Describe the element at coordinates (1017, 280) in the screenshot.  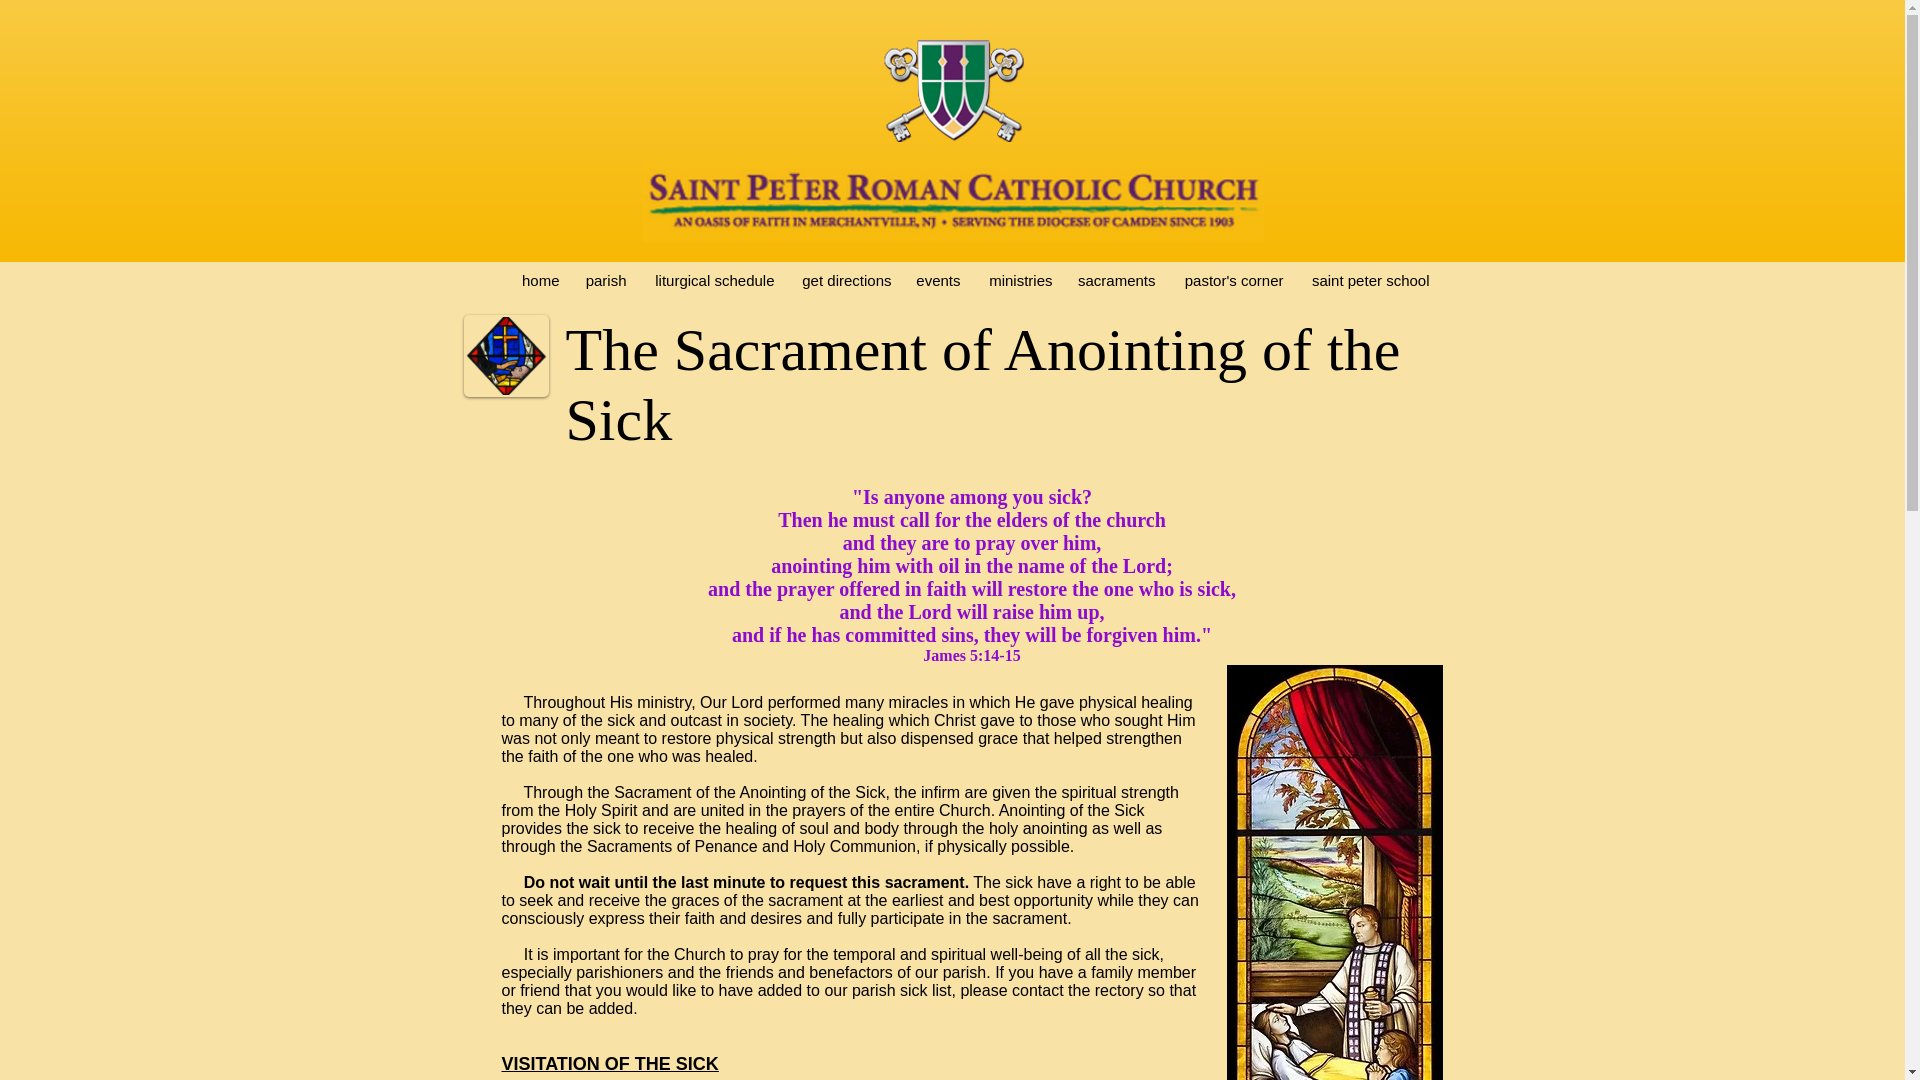
I see `ministries` at that location.